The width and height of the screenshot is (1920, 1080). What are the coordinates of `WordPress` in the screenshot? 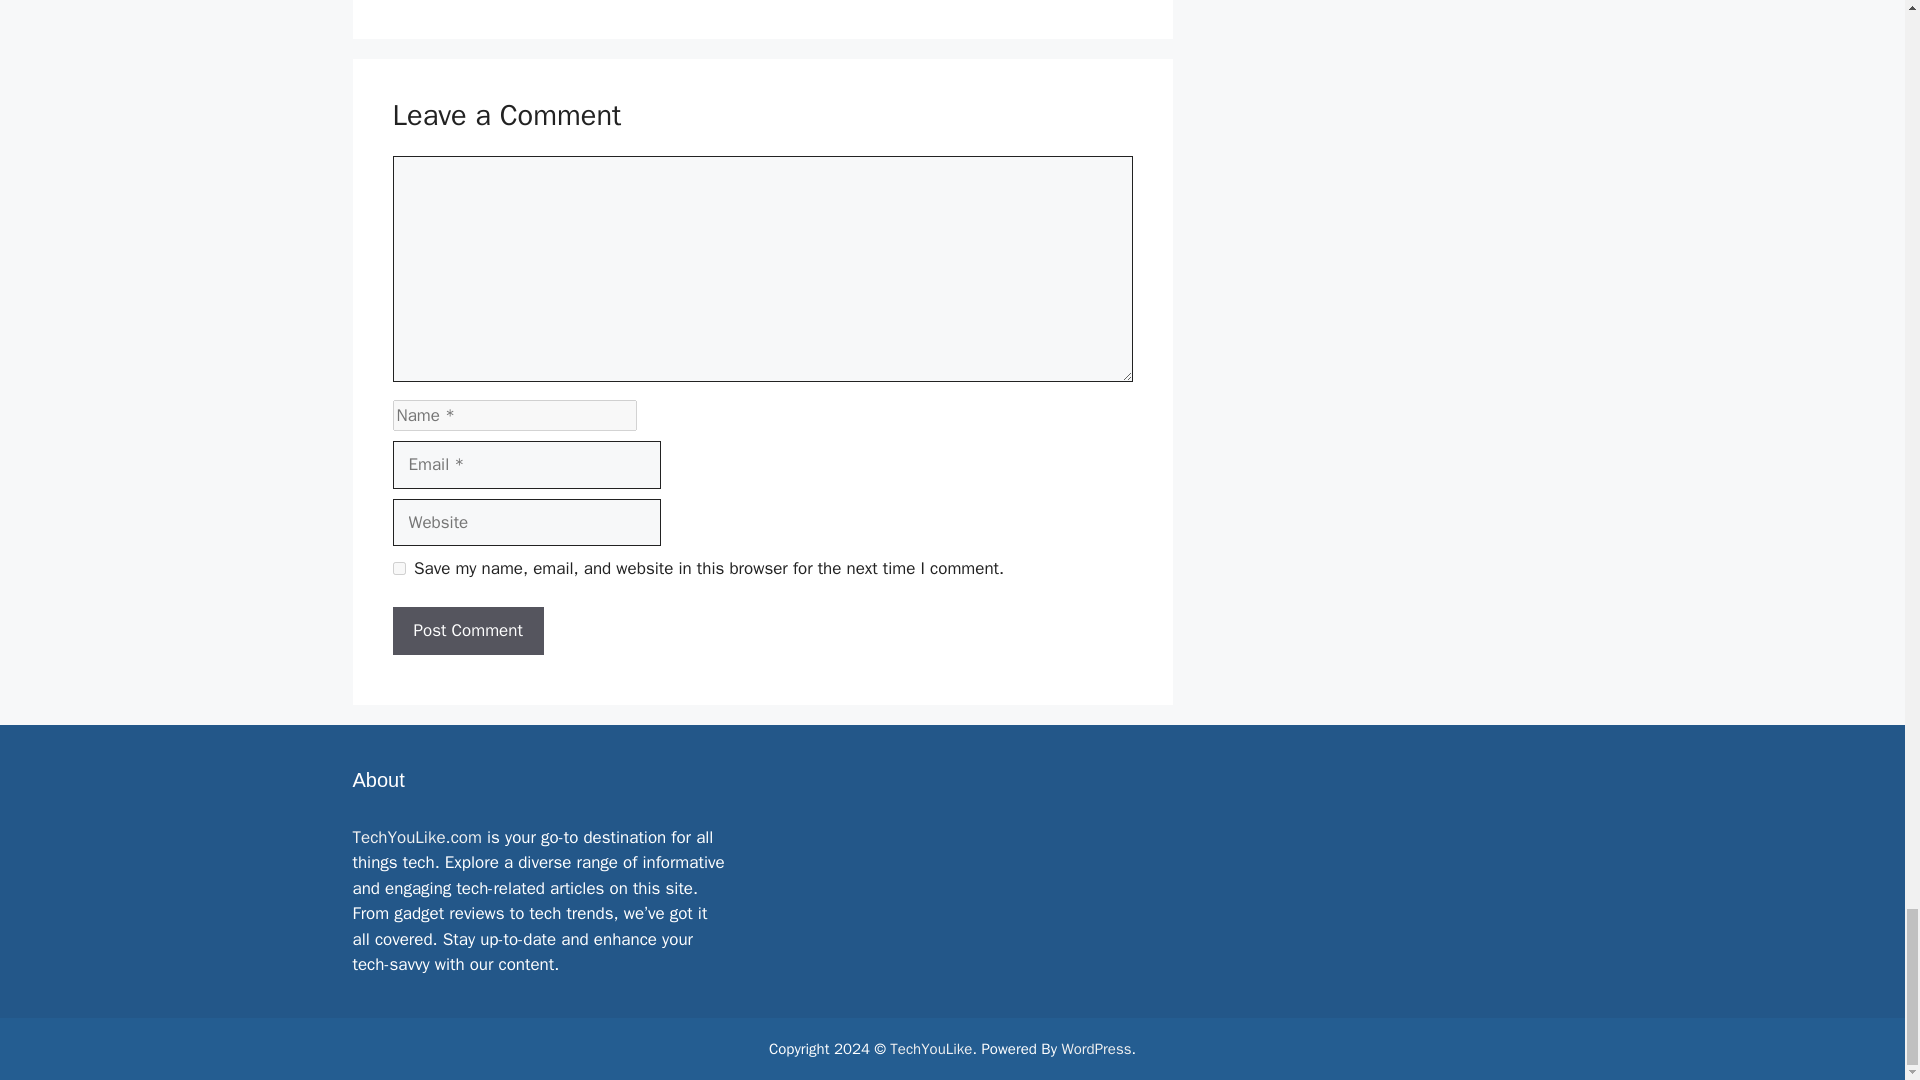 It's located at (1096, 1049).